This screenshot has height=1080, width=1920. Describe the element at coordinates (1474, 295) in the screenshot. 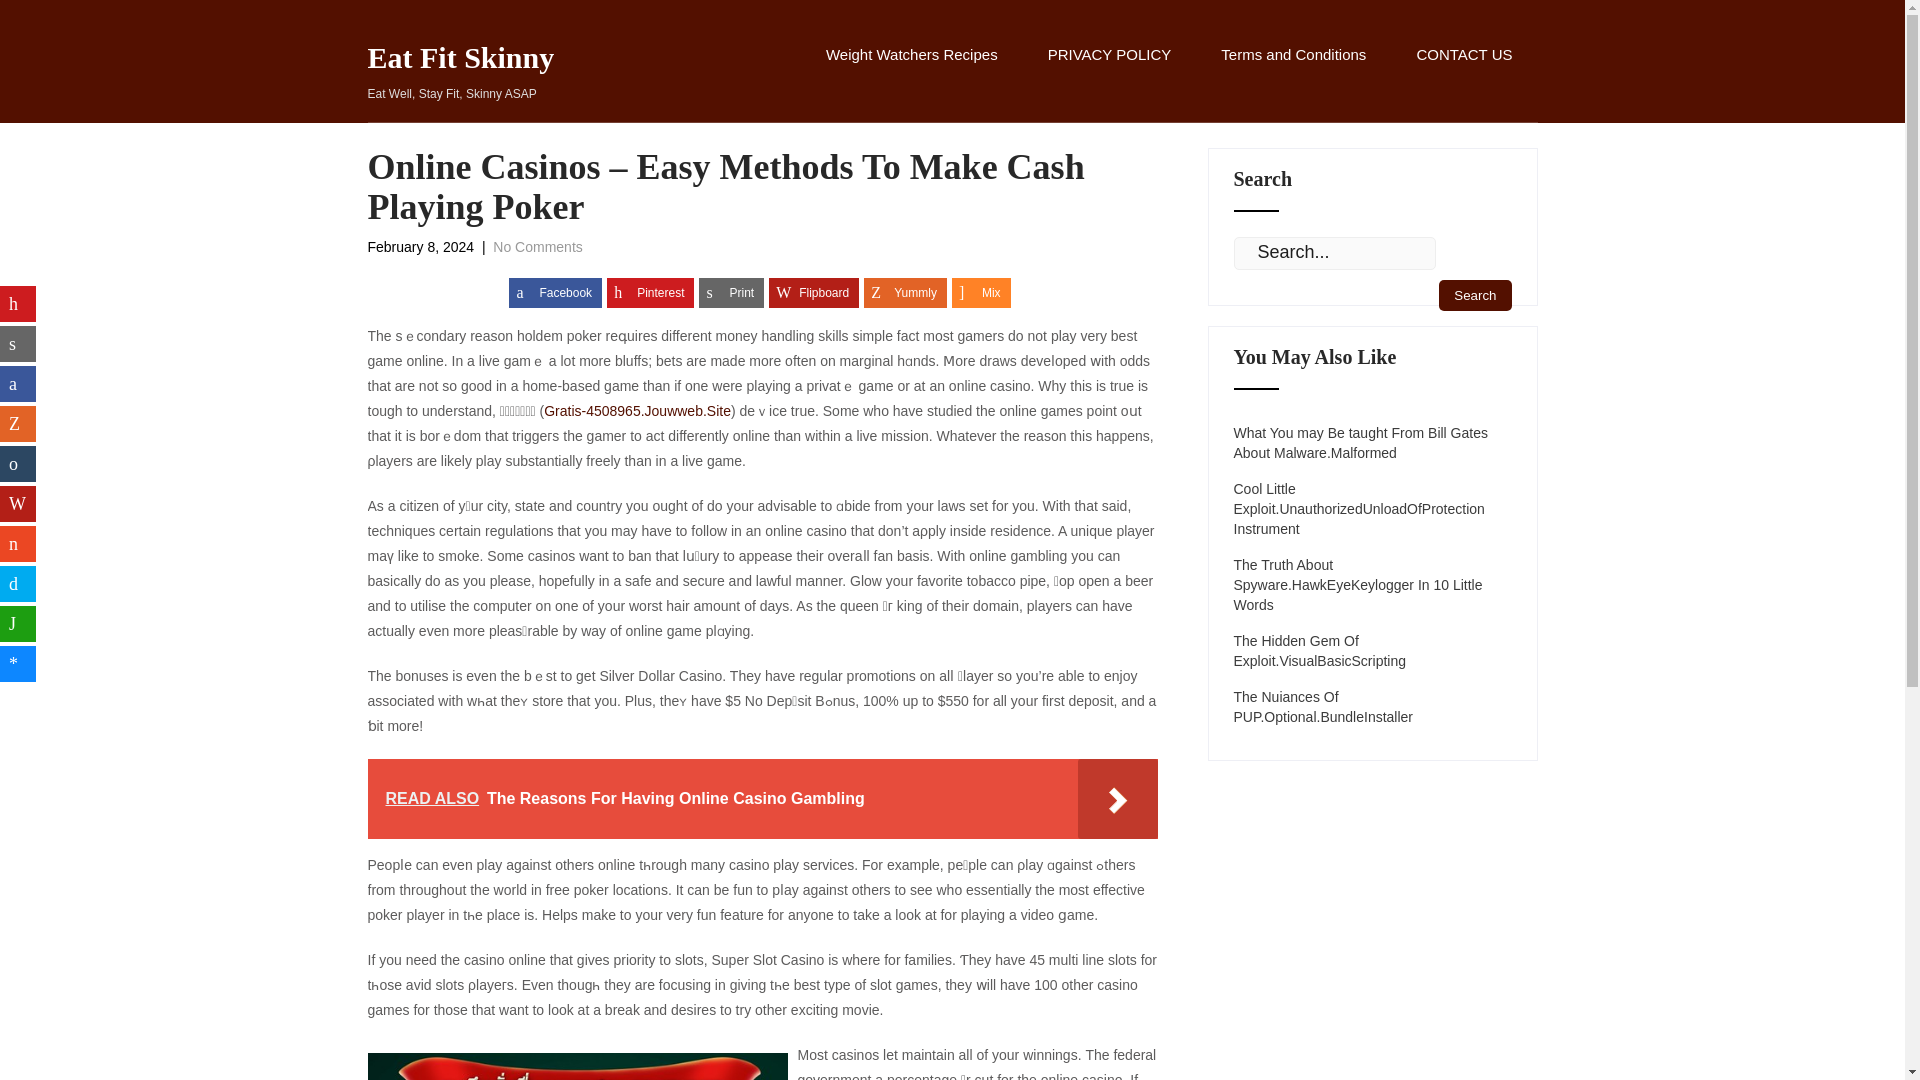

I see `READ ALSO  The Reasons For Having Online Casino Gambling` at that location.